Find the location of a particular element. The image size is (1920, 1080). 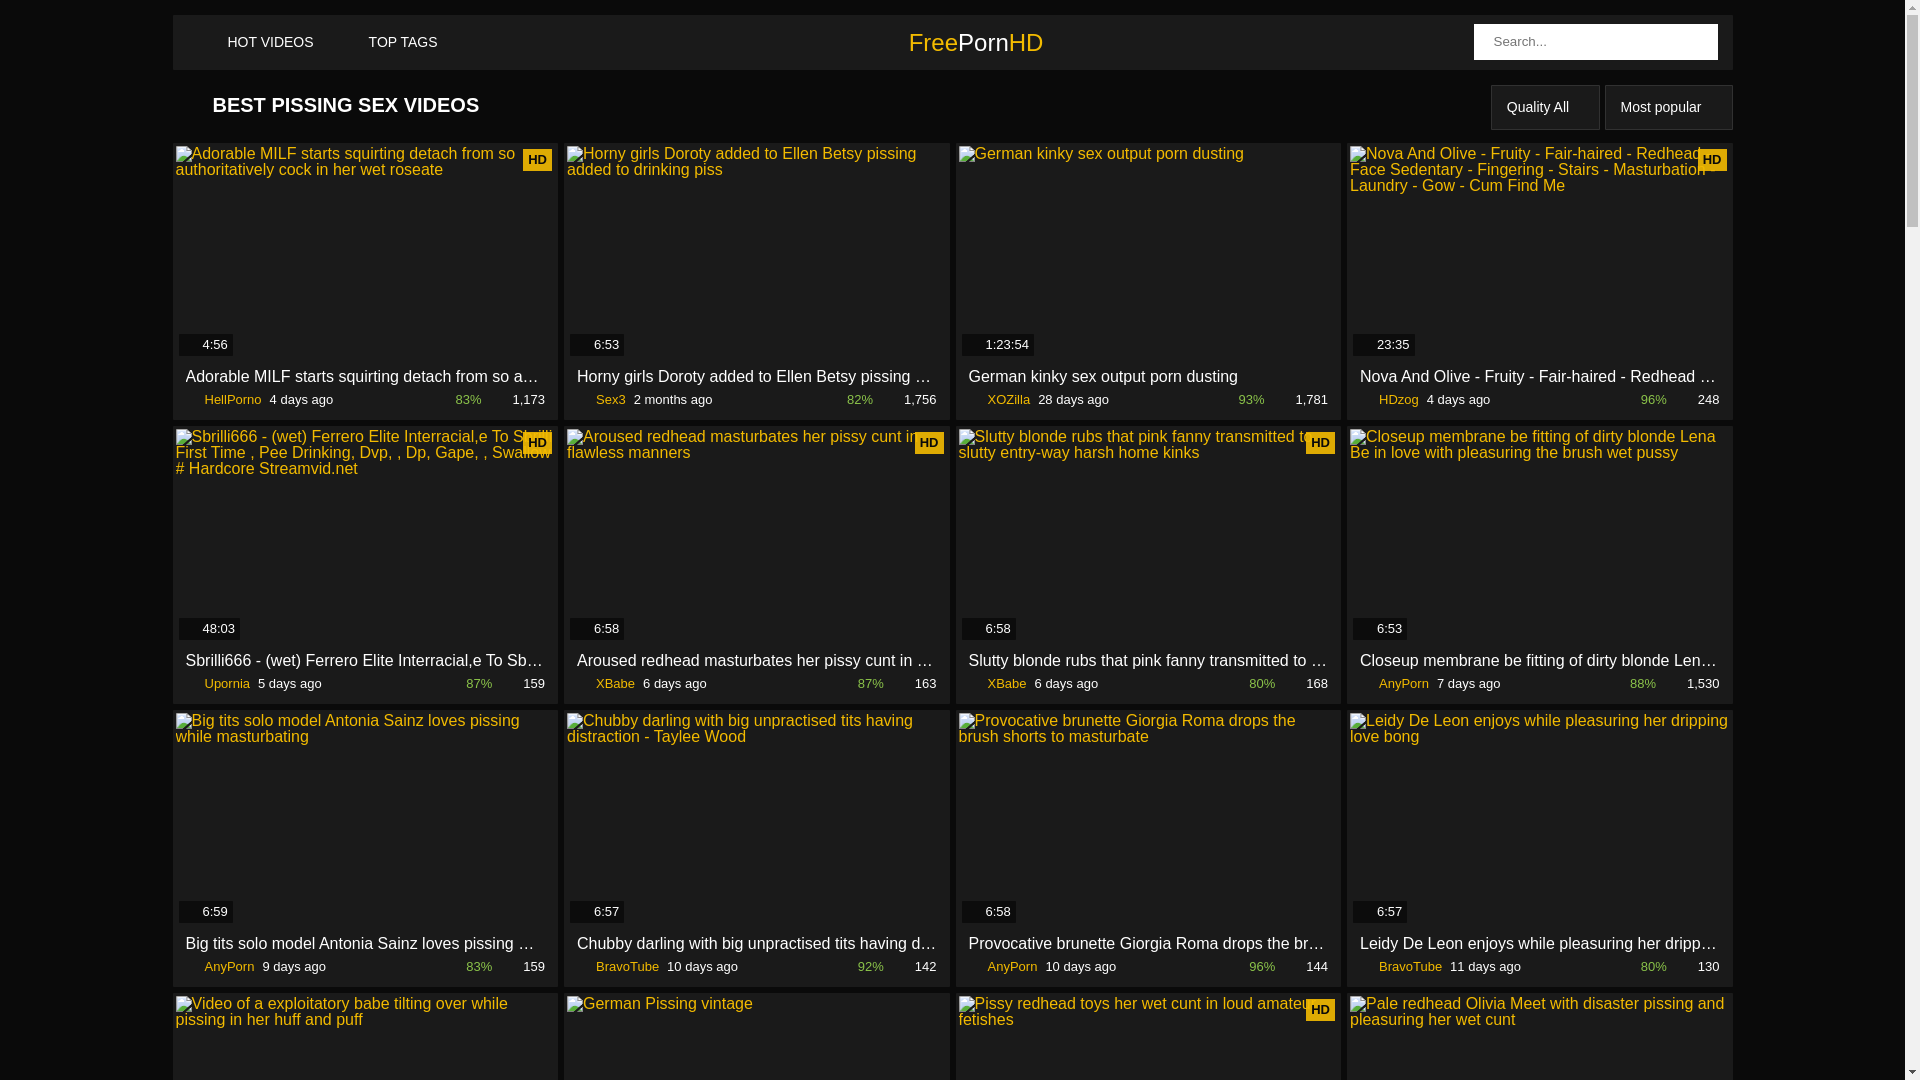

German kinky sex output porn dusting is located at coordinates (1148, 376).